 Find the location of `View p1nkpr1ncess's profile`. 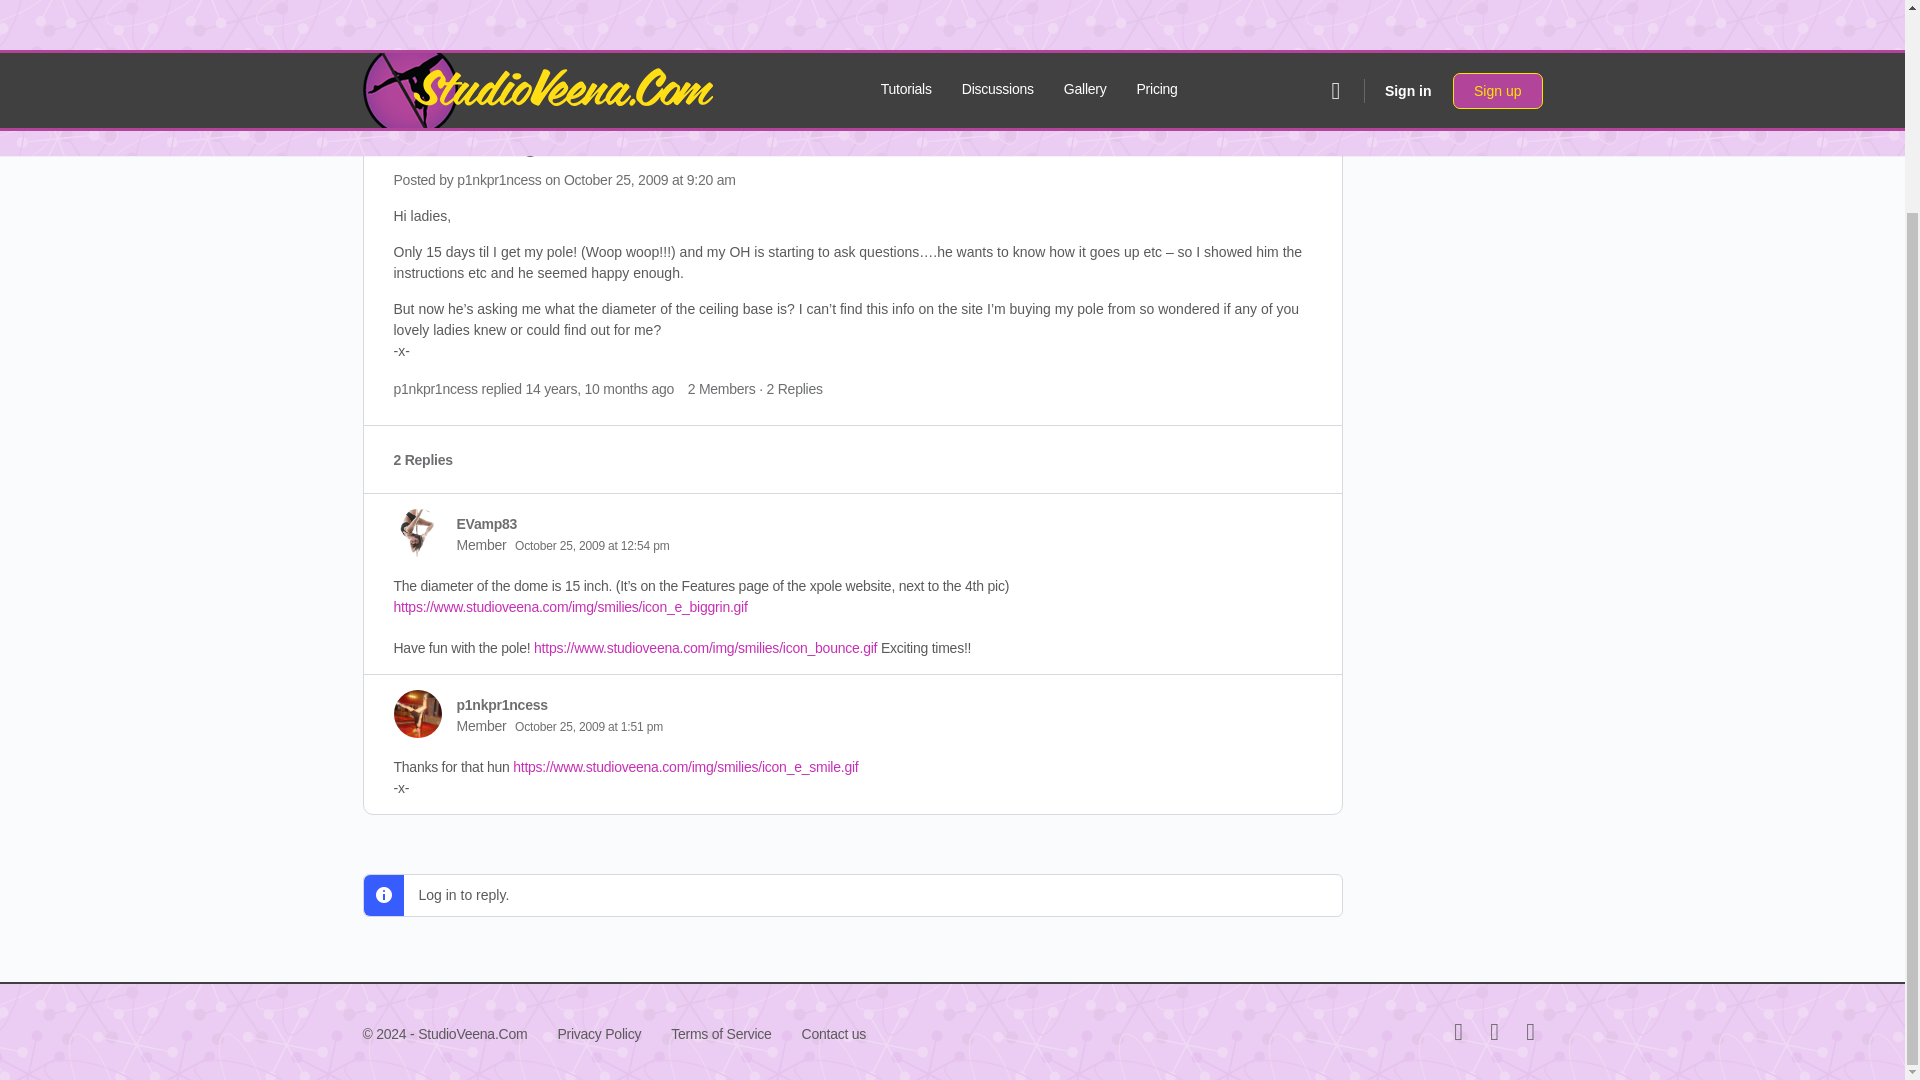

View p1nkpr1ncess's profile is located at coordinates (502, 704).